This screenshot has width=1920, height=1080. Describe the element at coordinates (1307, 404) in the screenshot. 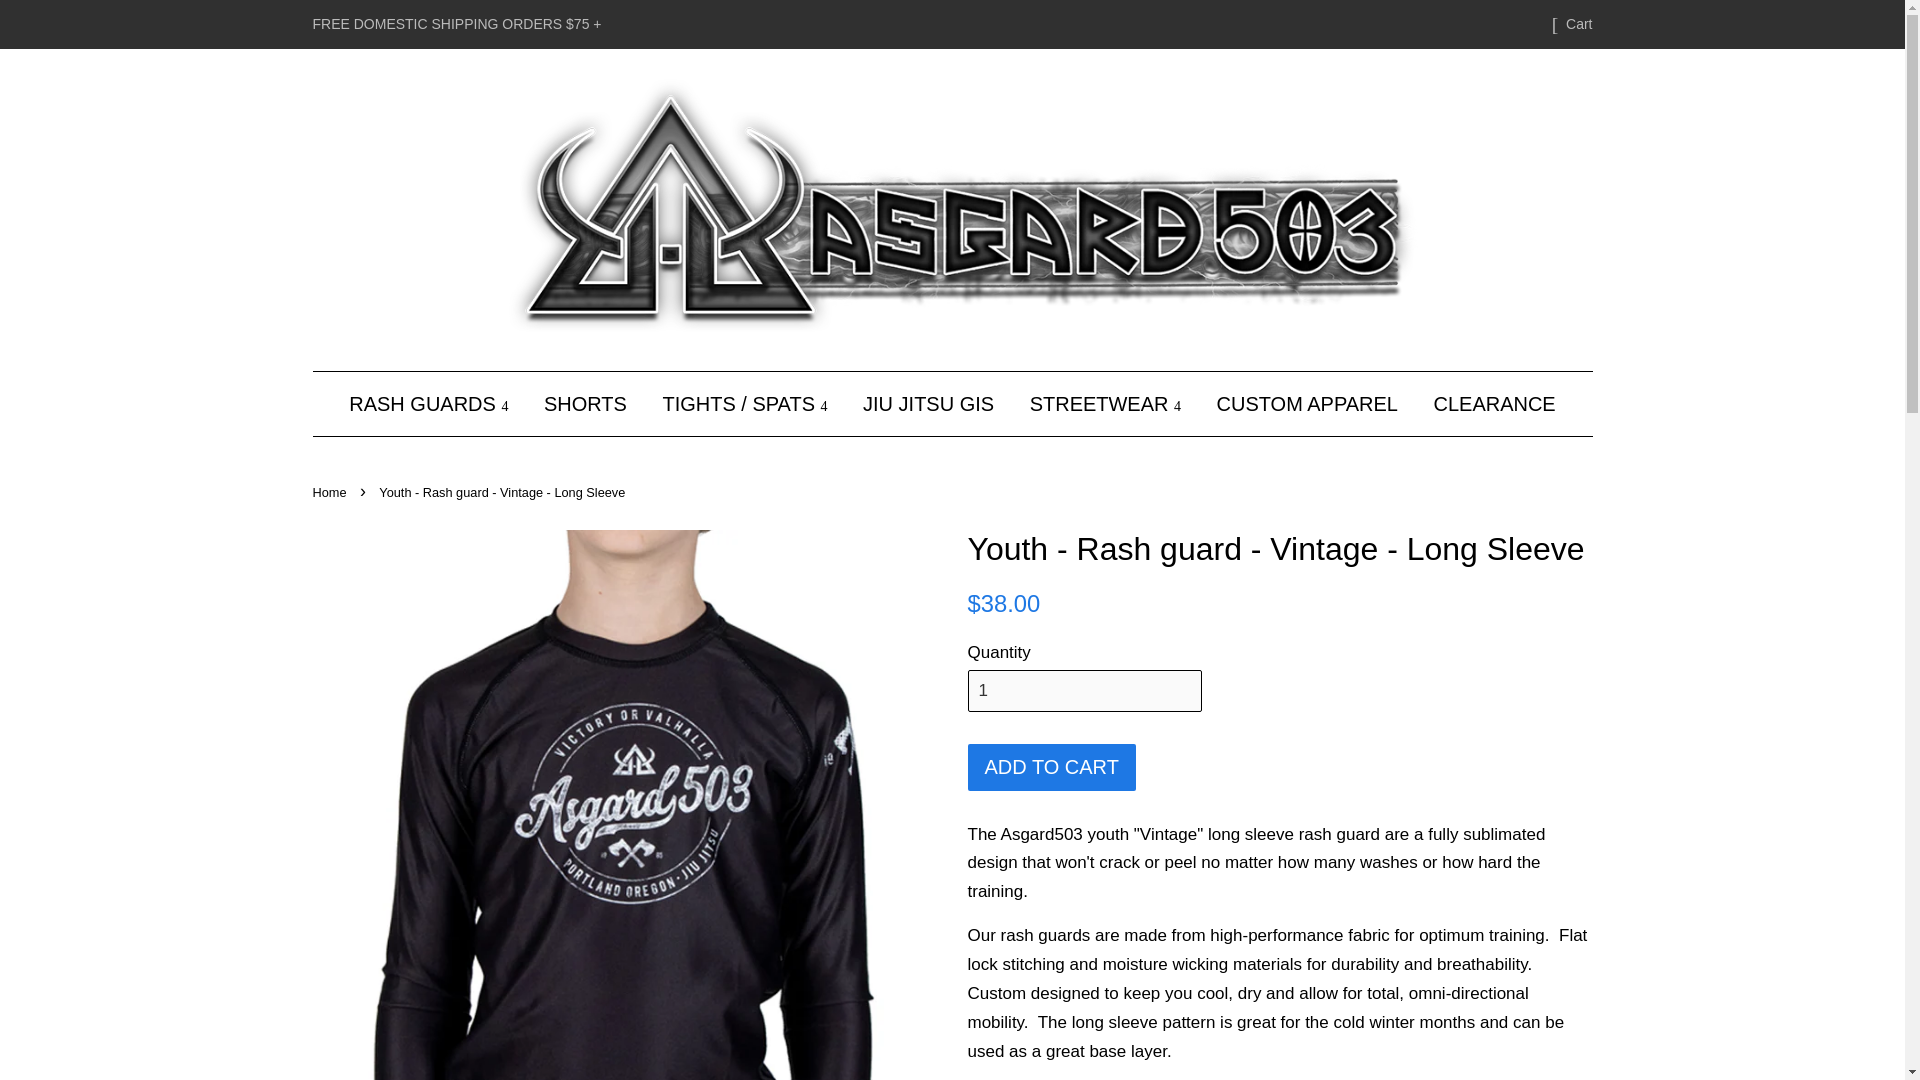

I see `CUSTOM APPAREL` at that location.